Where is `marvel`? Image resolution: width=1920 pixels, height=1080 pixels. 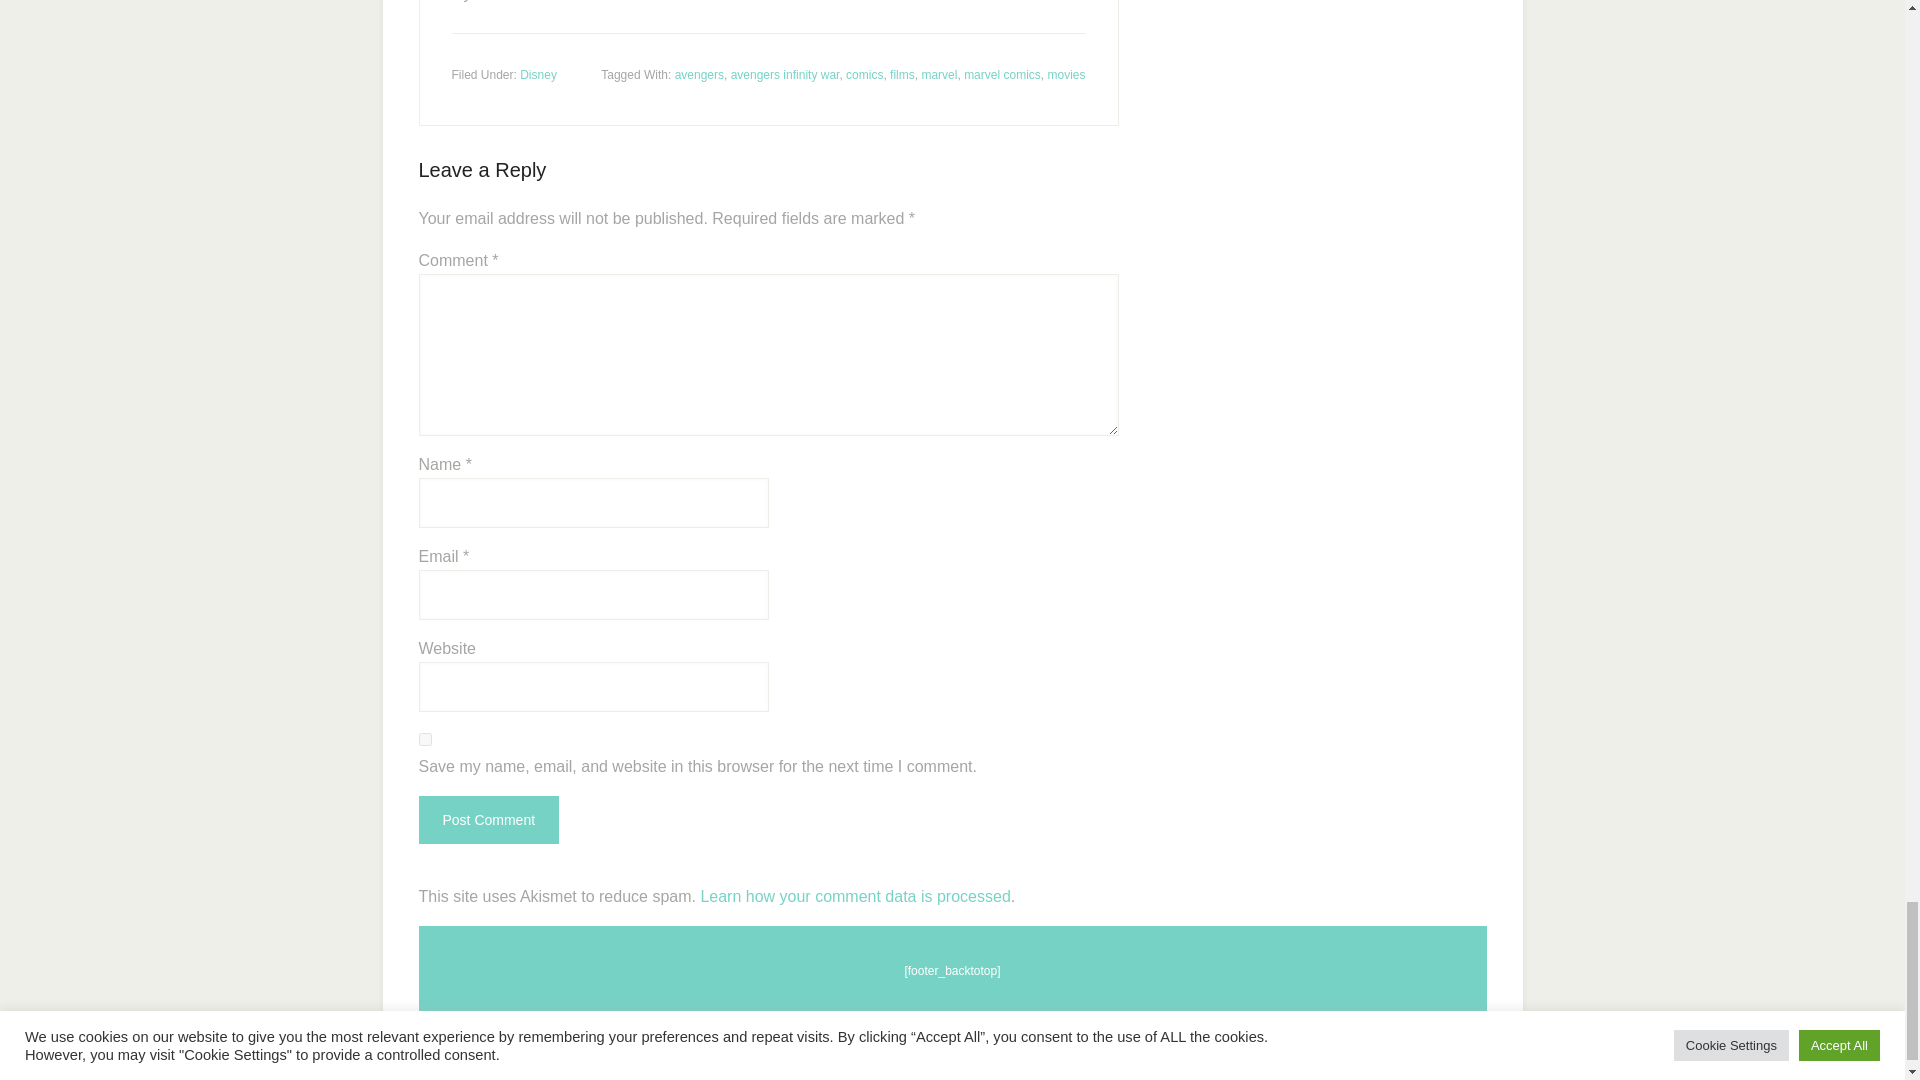 marvel is located at coordinates (938, 75).